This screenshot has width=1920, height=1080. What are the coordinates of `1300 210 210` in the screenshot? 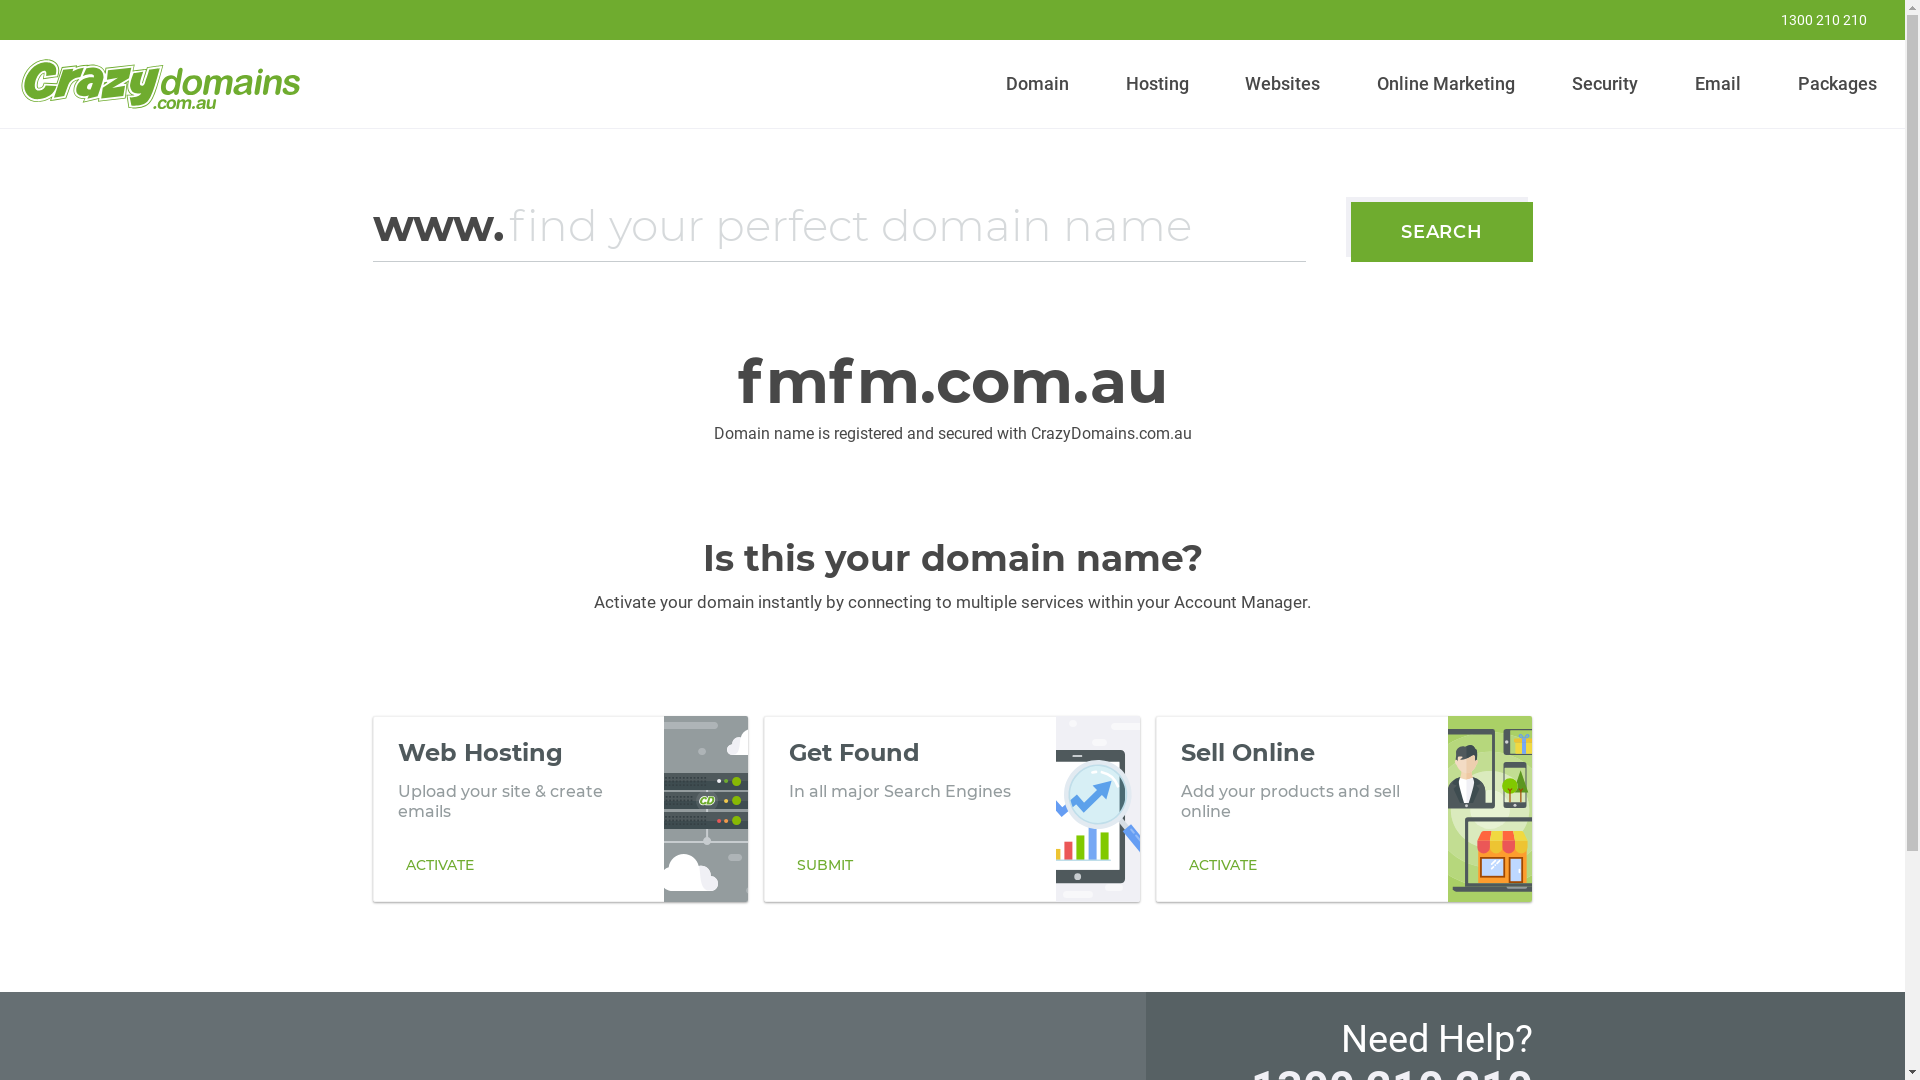 It's located at (1811, 20).